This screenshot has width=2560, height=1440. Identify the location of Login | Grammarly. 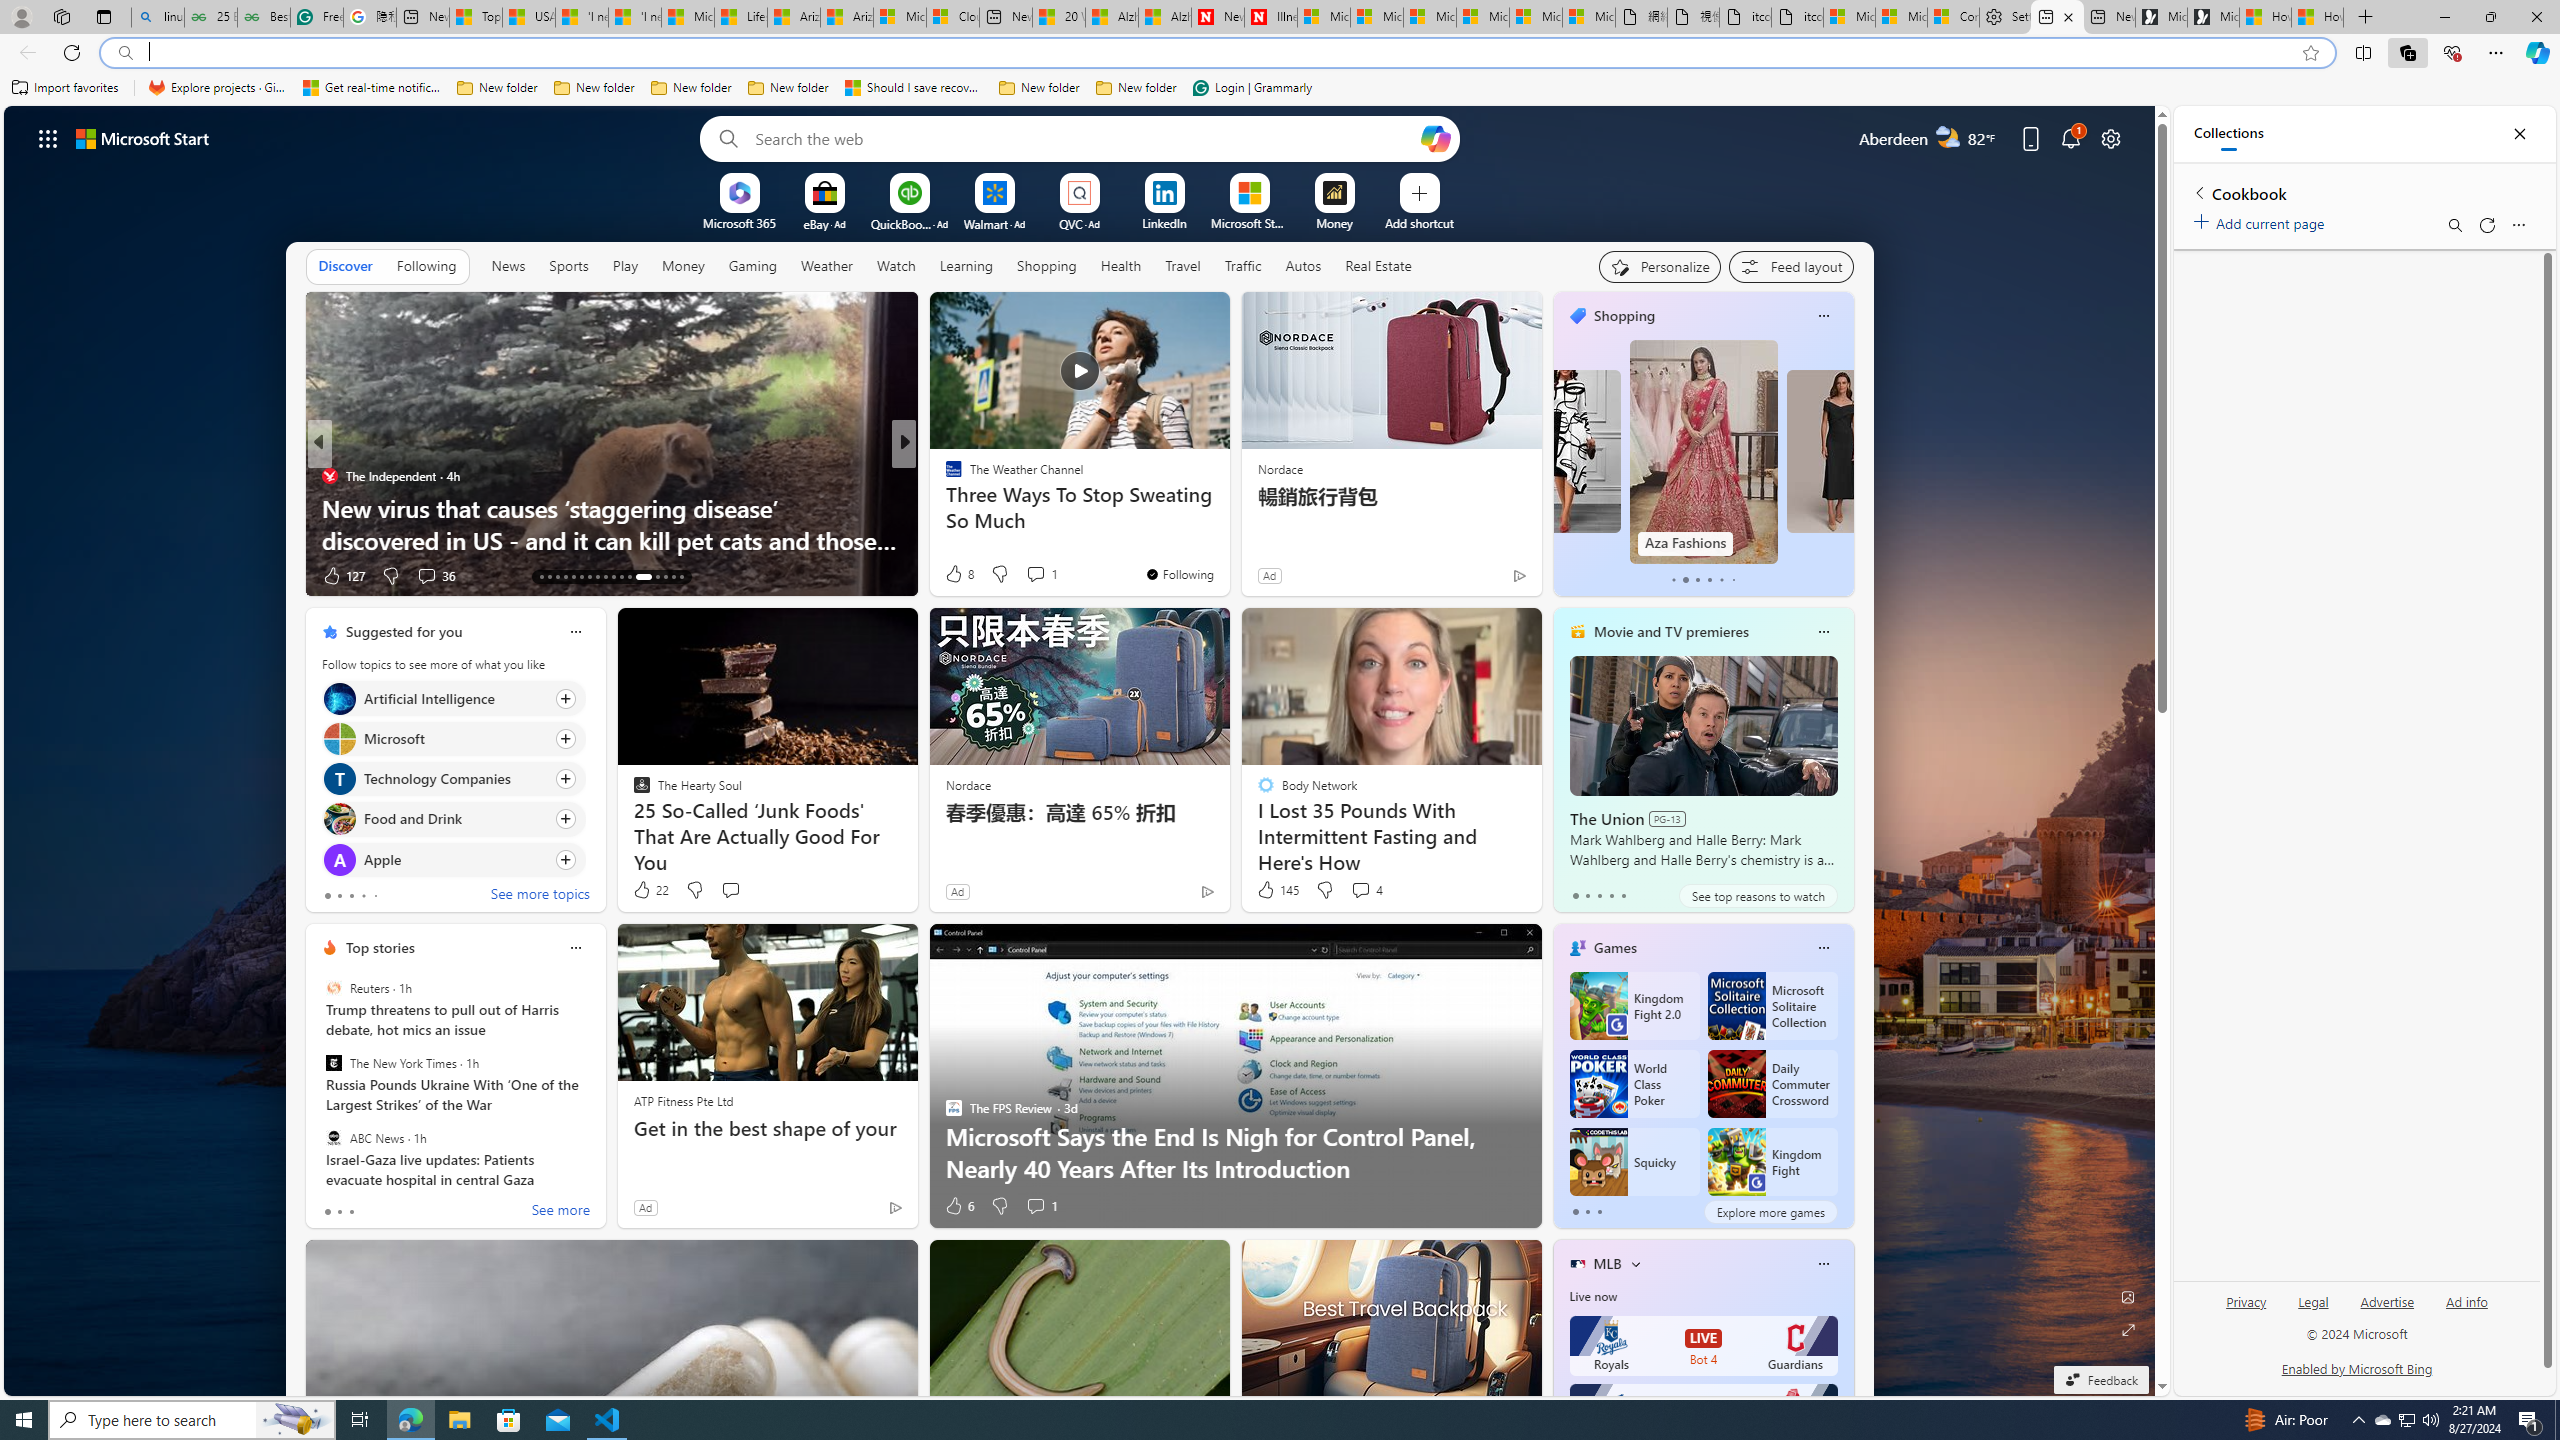
(1252, 88).